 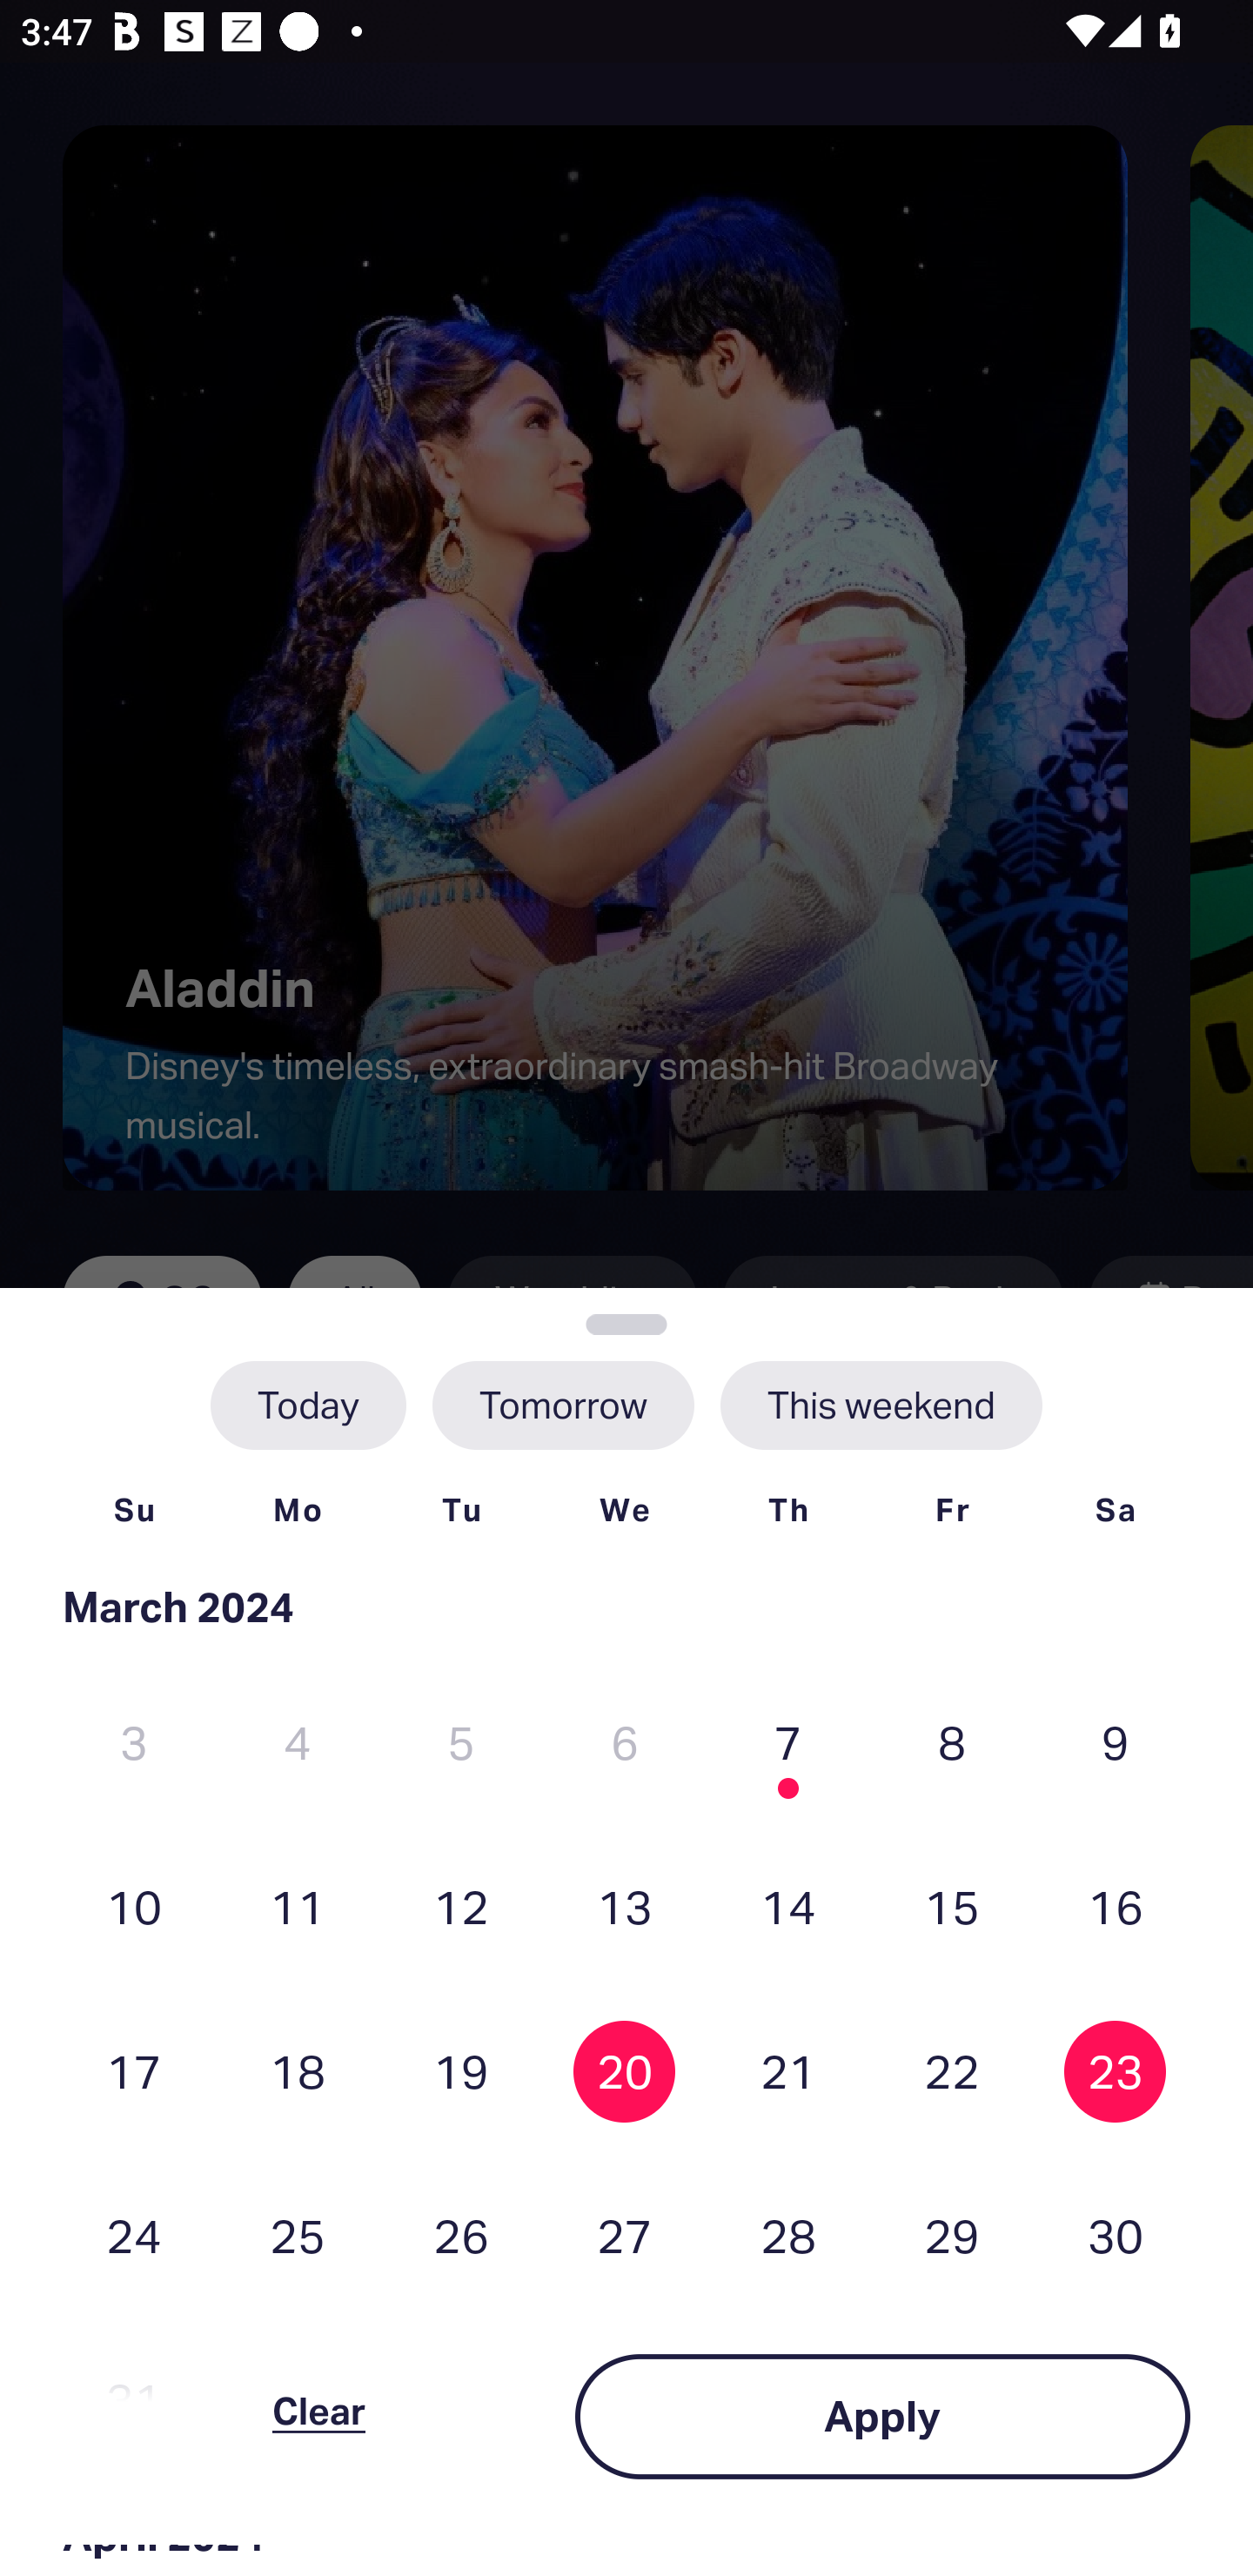 What do you see at coordinates (461, 1742) in the screenshot?
I see `5` at bounding box center [461, 1742].